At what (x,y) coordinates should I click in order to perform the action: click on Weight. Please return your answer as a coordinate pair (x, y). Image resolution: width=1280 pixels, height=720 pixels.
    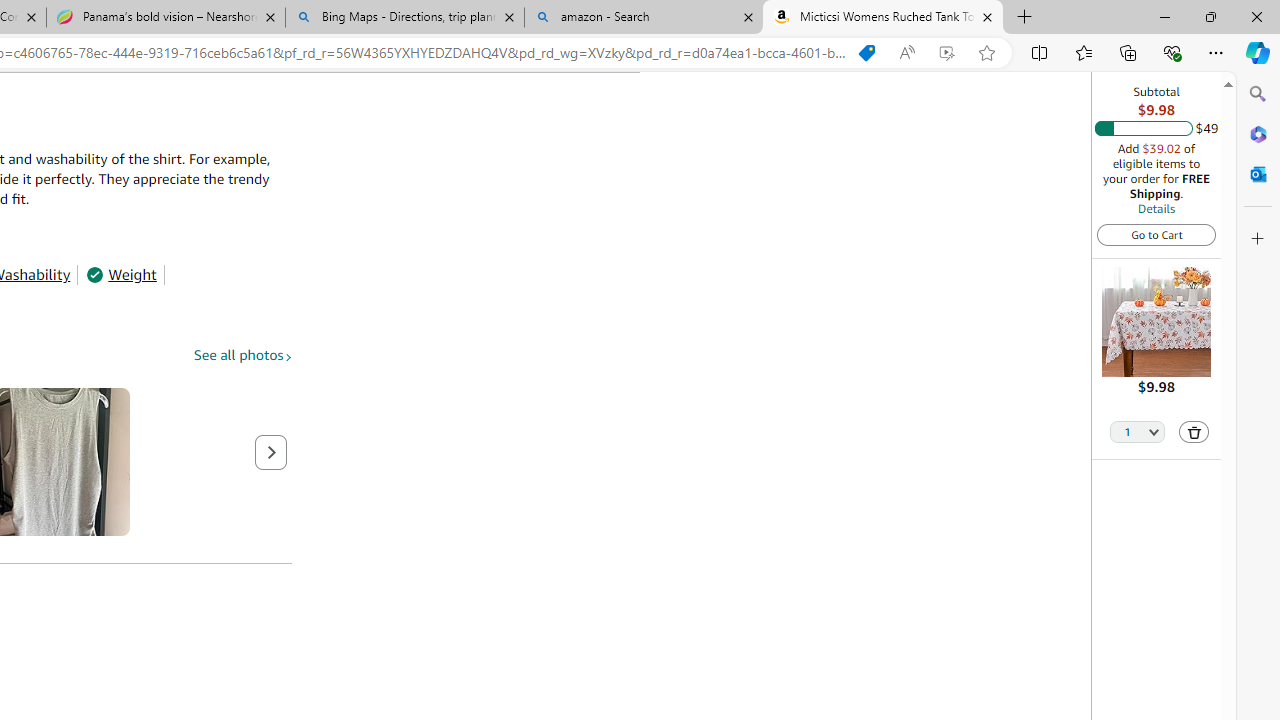
    Looking at the image, I should click on (121, 274).